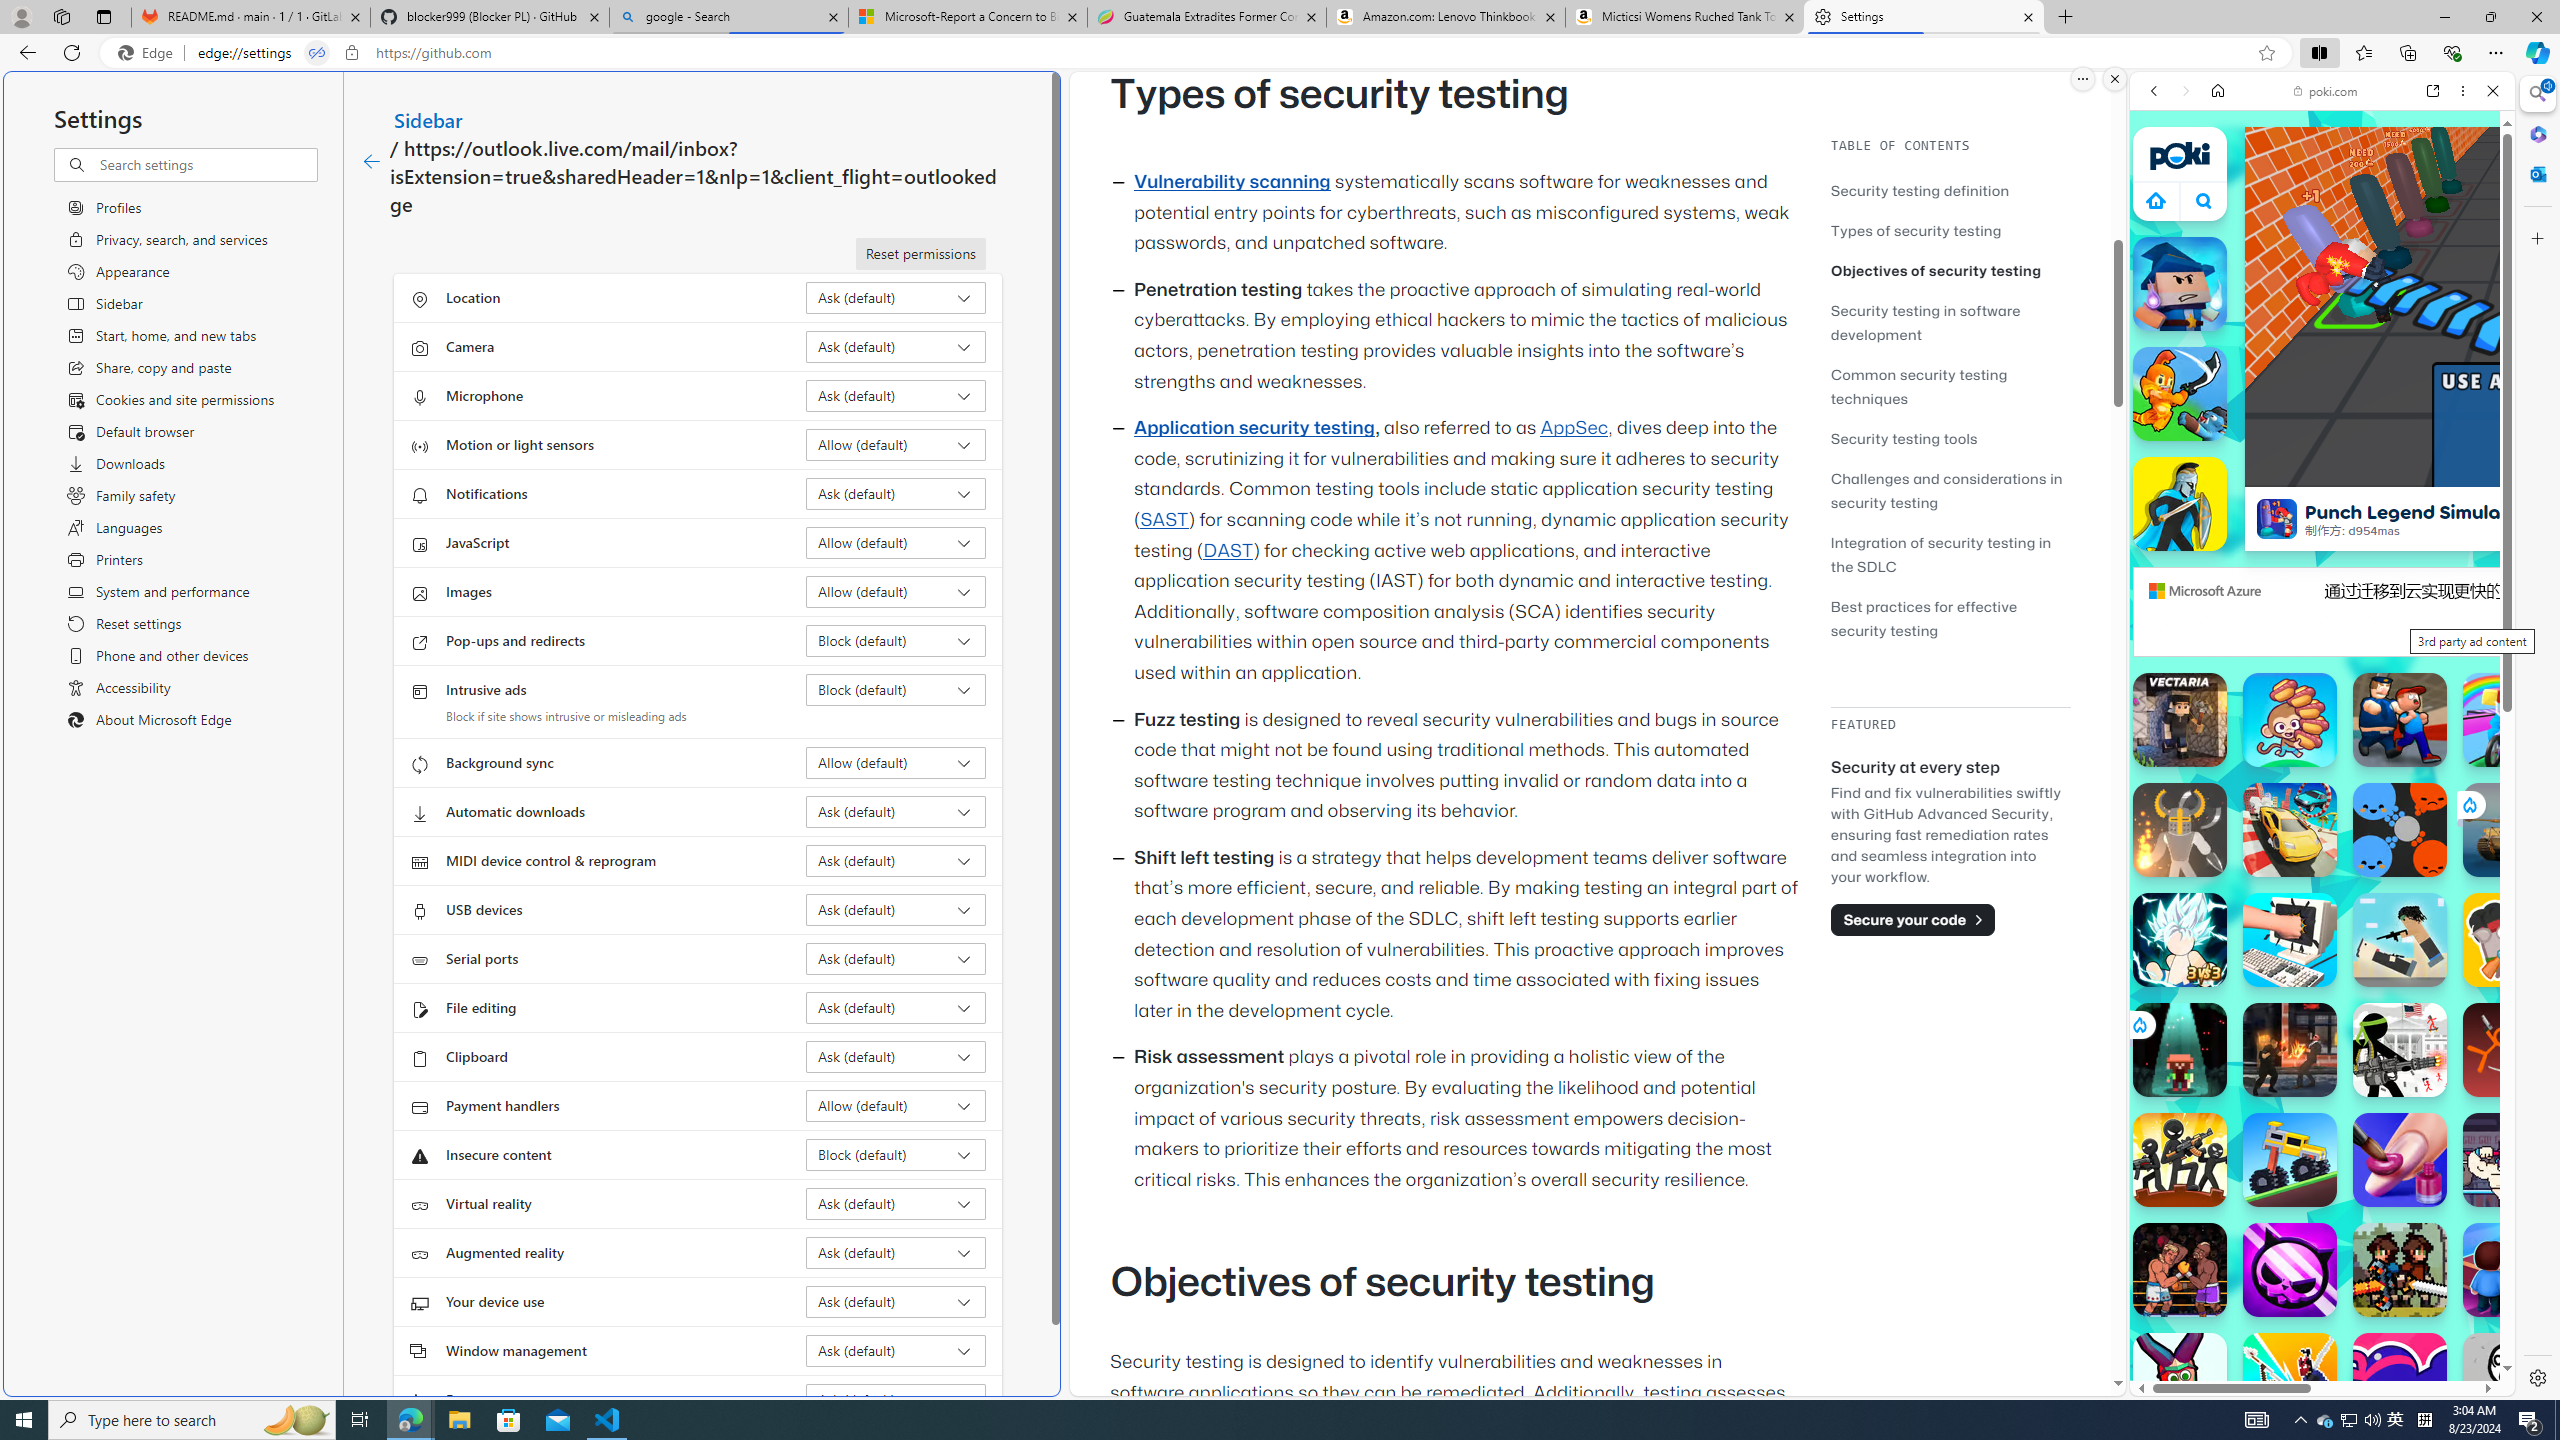 The height and width of the screenshot is (1440, 2560). Describe the element at coordinates (2180, 1050) in the screenshot. I see `Quivershot` at that location.